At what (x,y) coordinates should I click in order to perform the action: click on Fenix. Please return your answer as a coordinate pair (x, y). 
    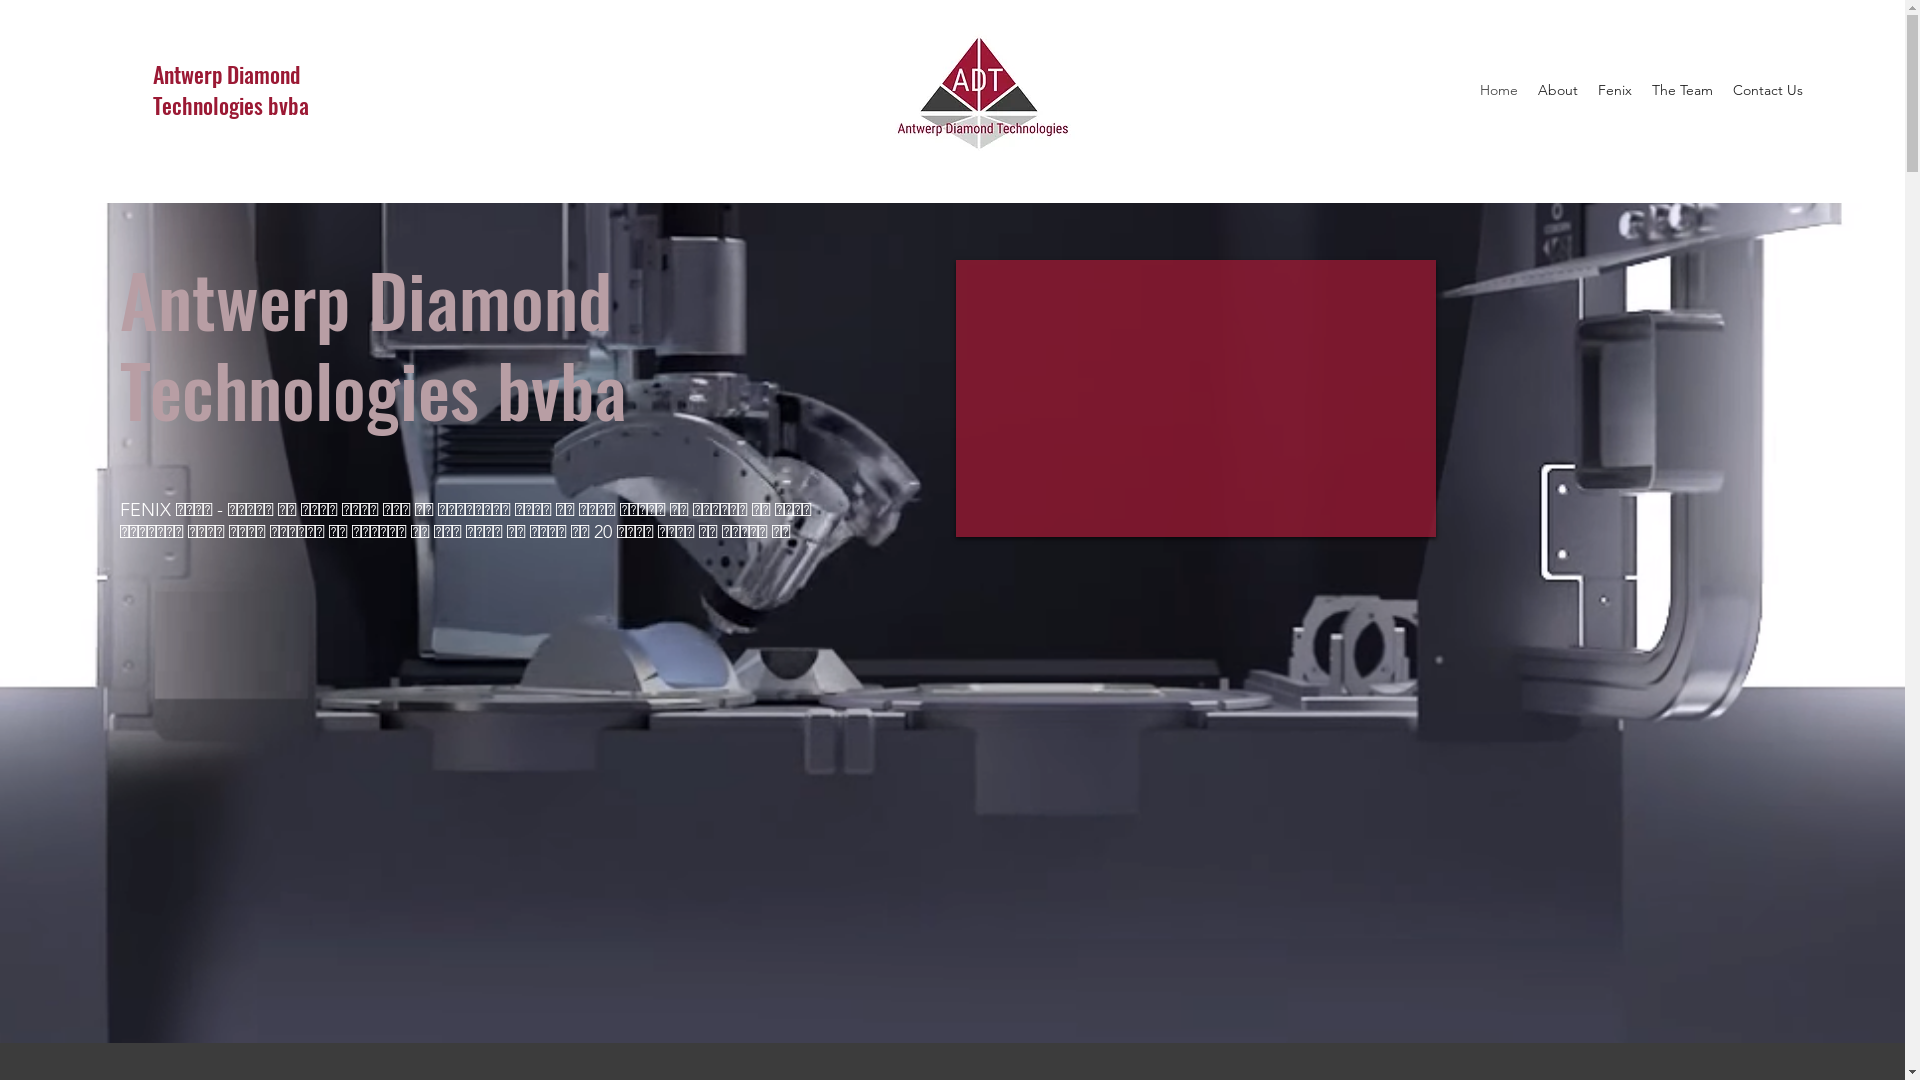
    Looking at the image, I should click on (1615, 90).